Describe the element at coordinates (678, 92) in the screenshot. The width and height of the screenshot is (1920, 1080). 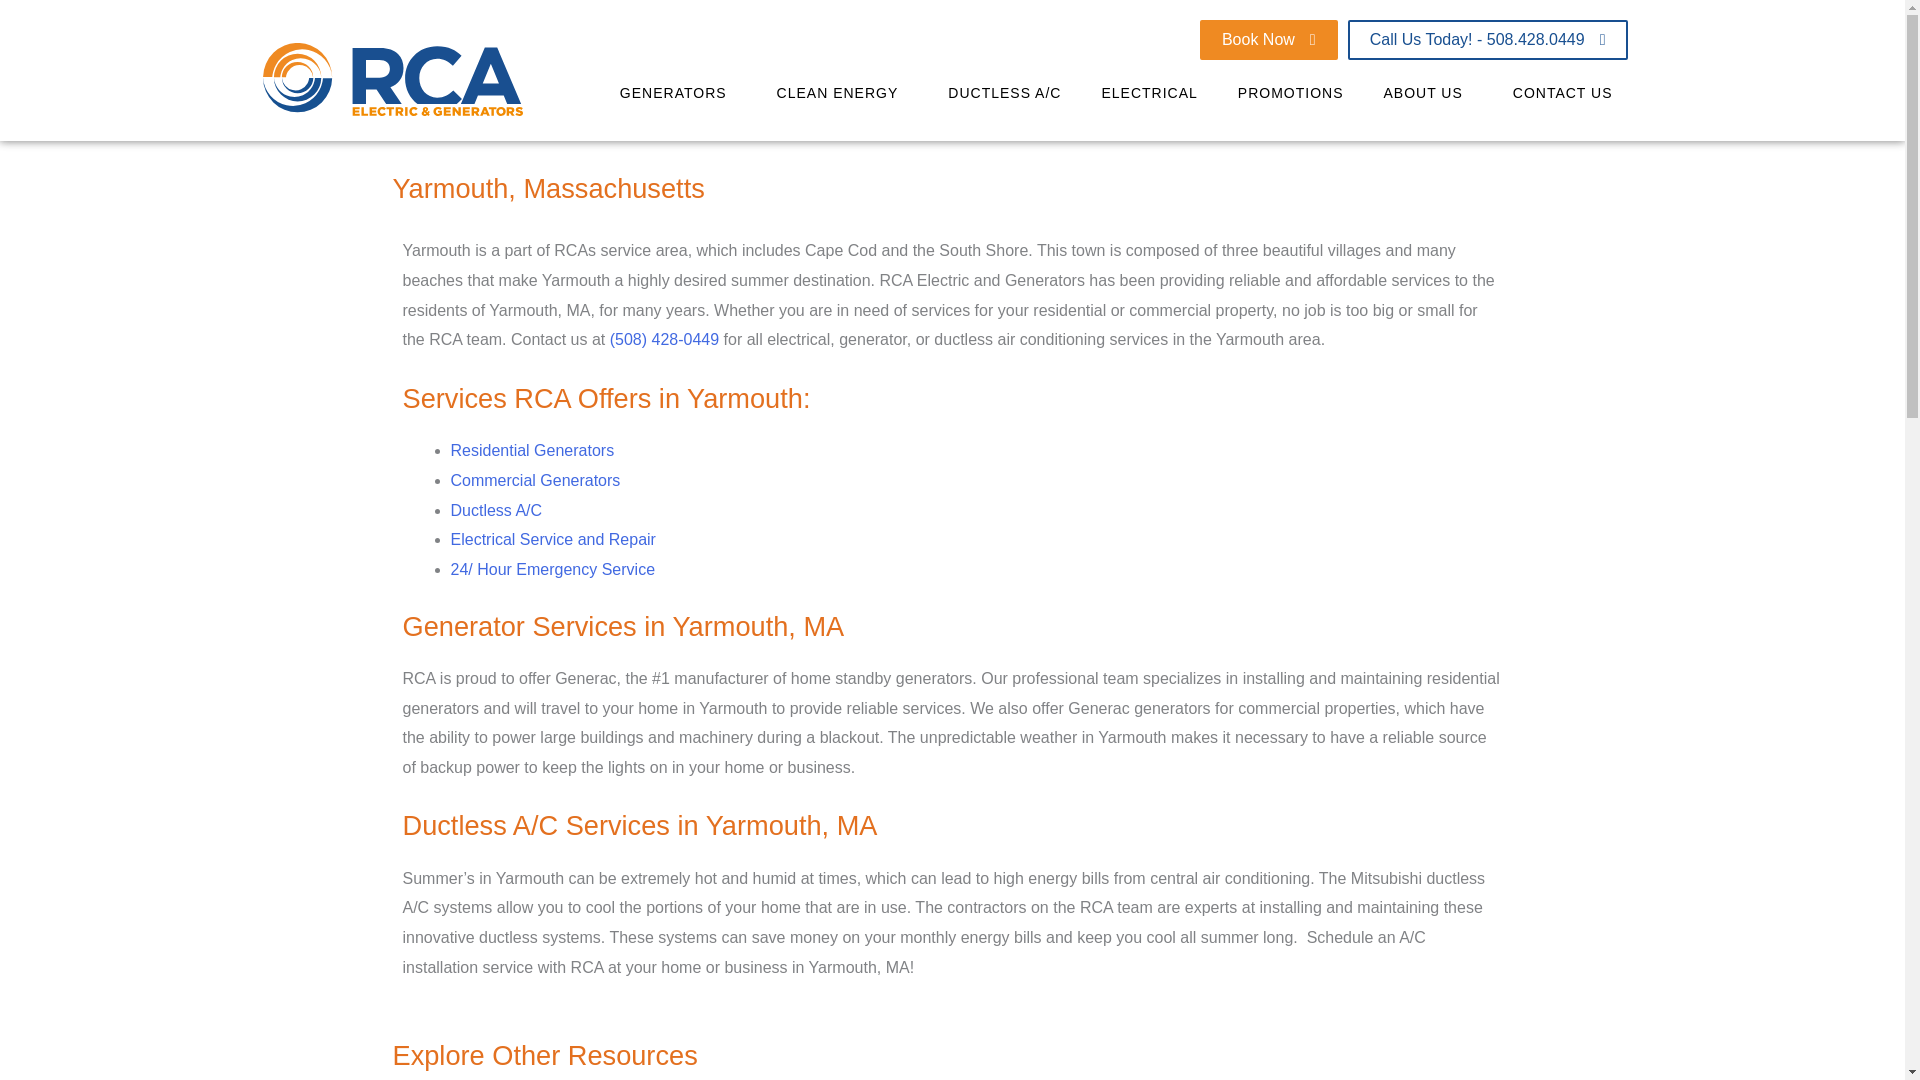
I see `GENERATORS` at that location.